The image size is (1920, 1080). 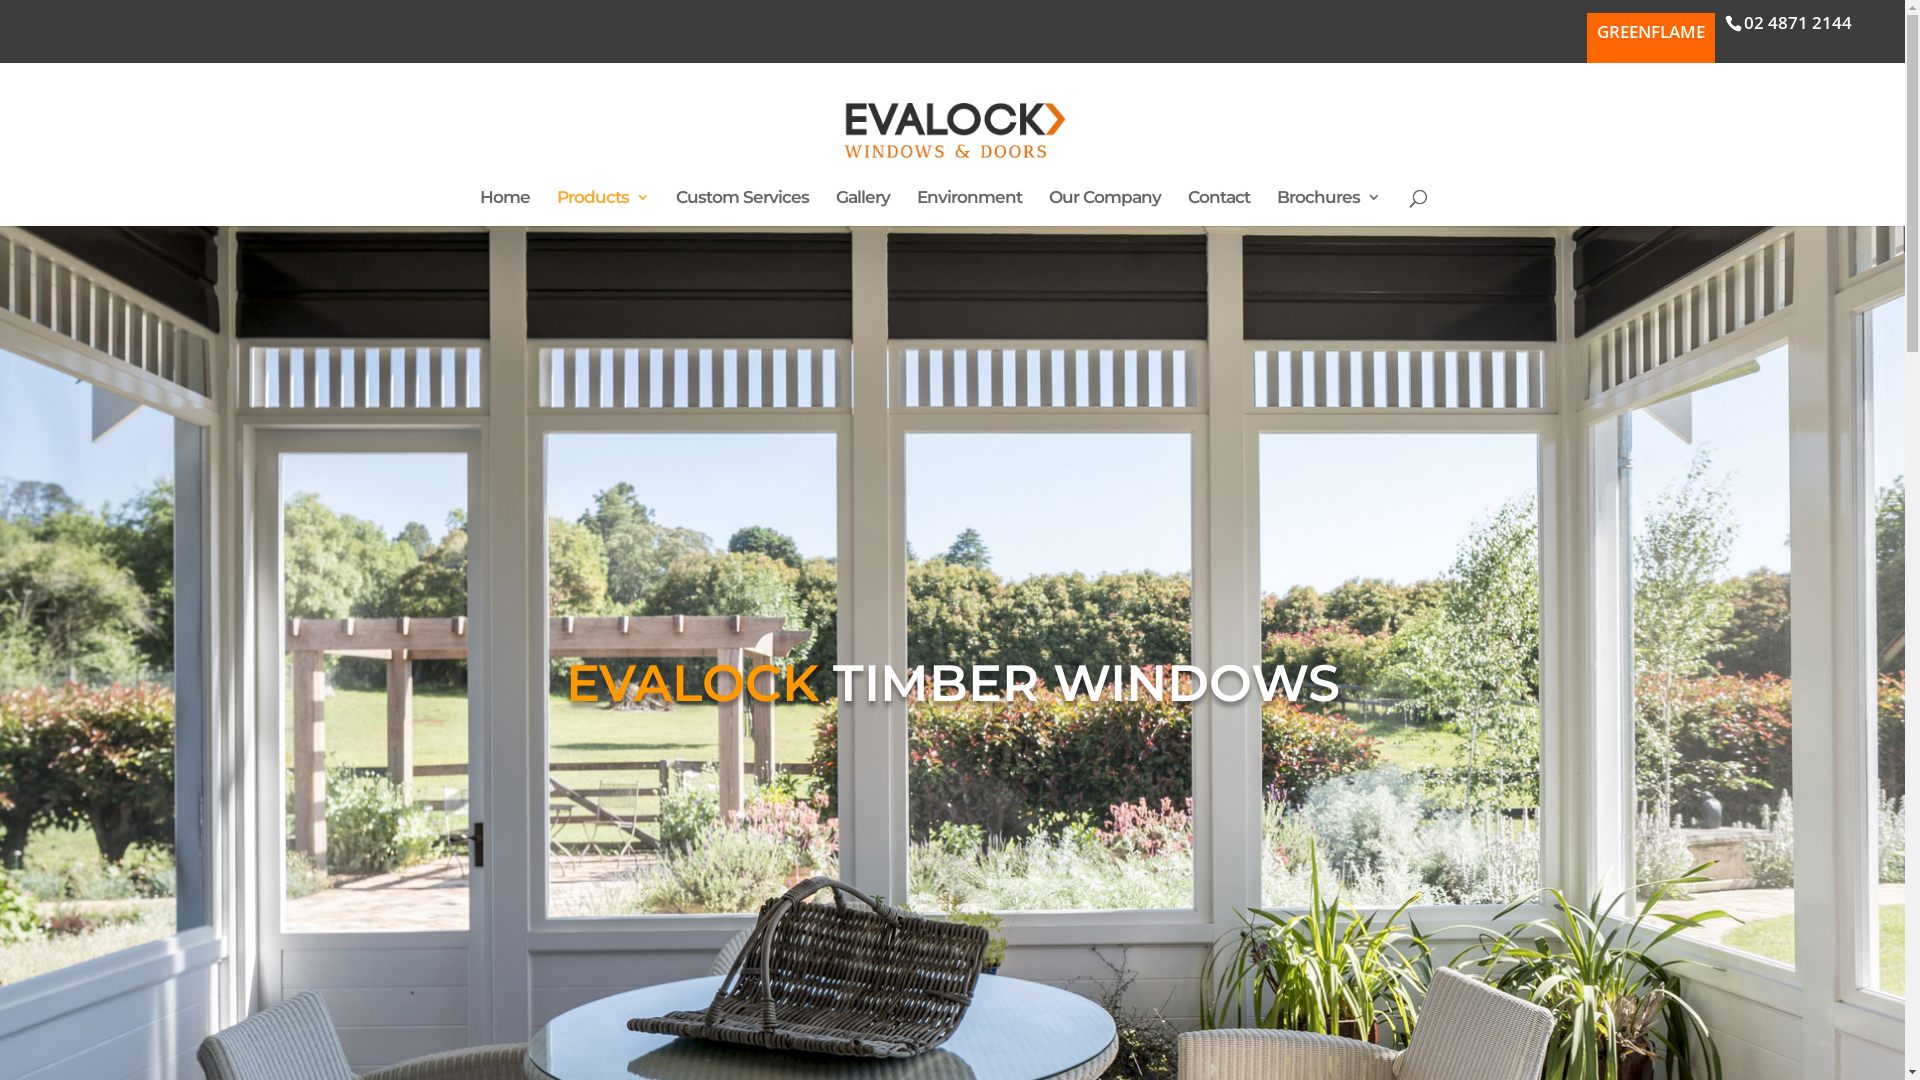 I want to click on GREENFLAME, so click(x=1651, y=38).